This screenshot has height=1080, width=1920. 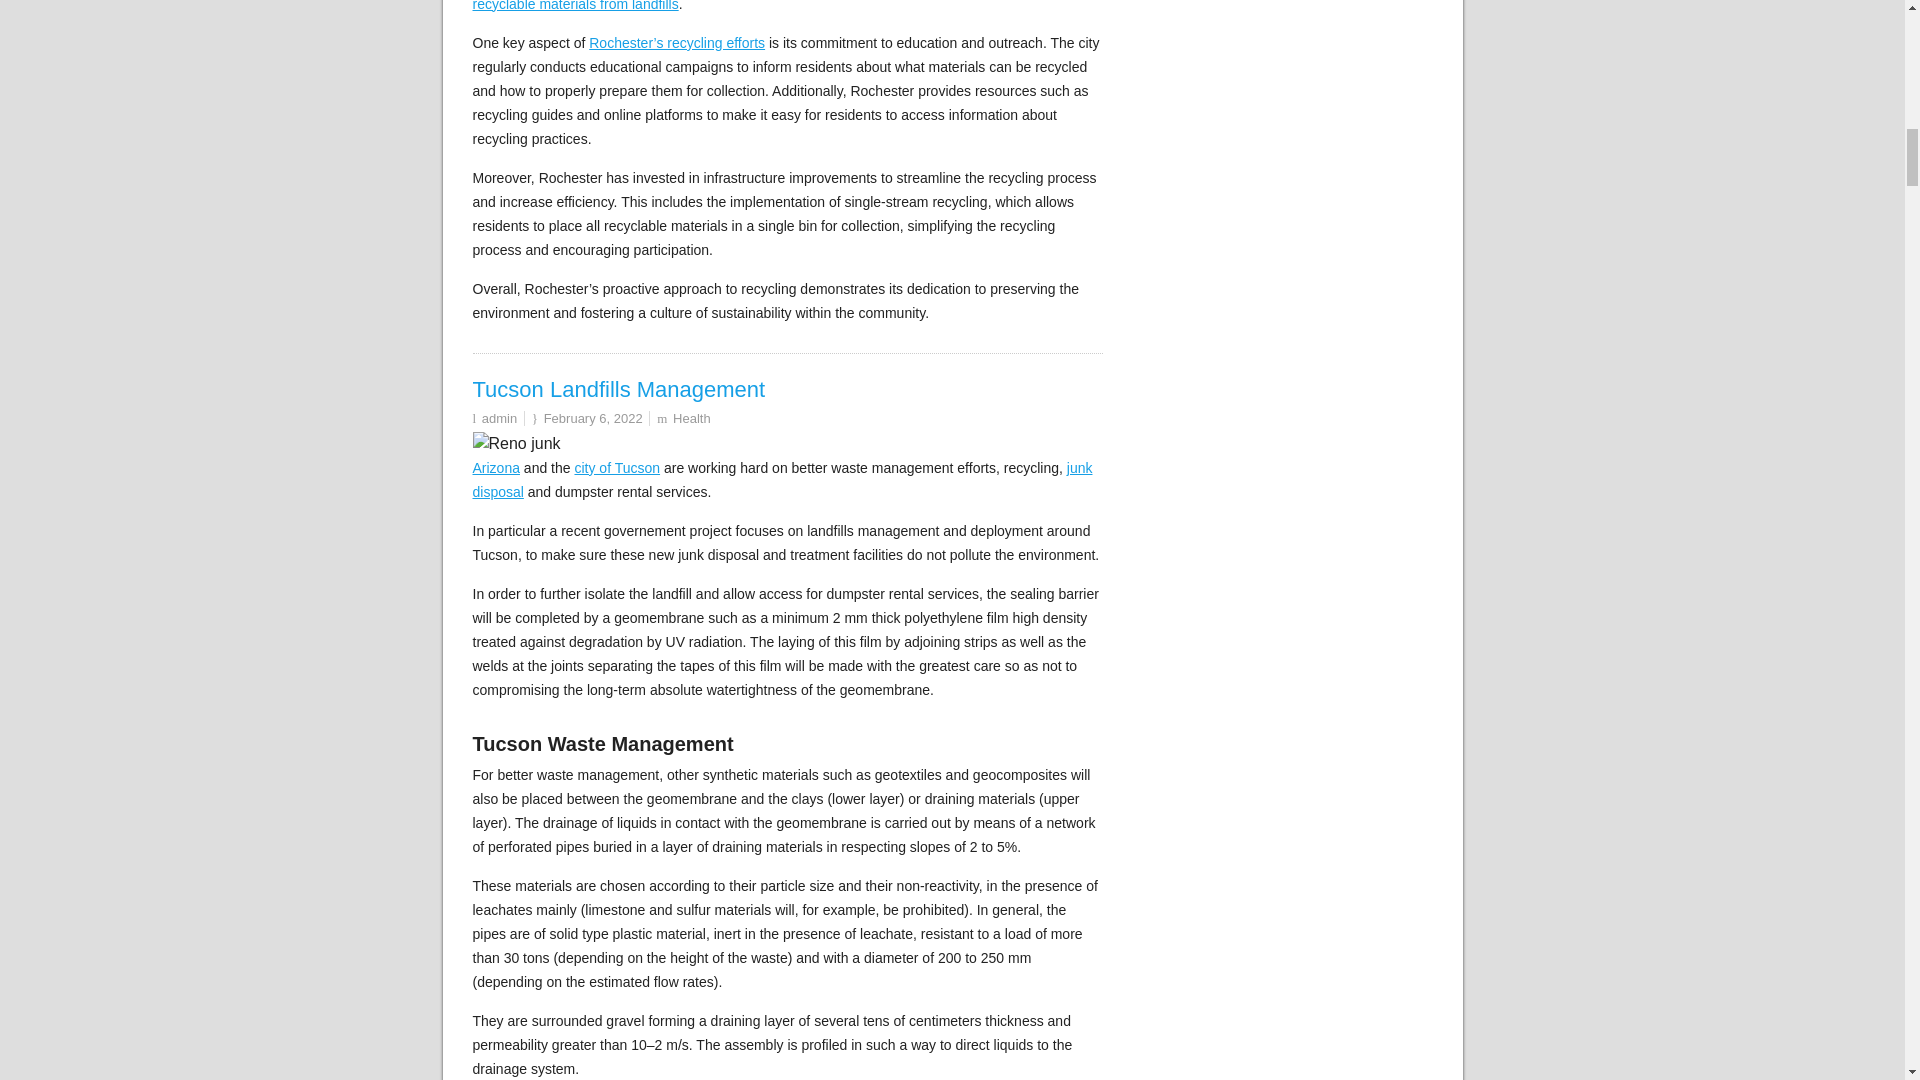 I want to click on junk disposal, so click(x=782, y=480).